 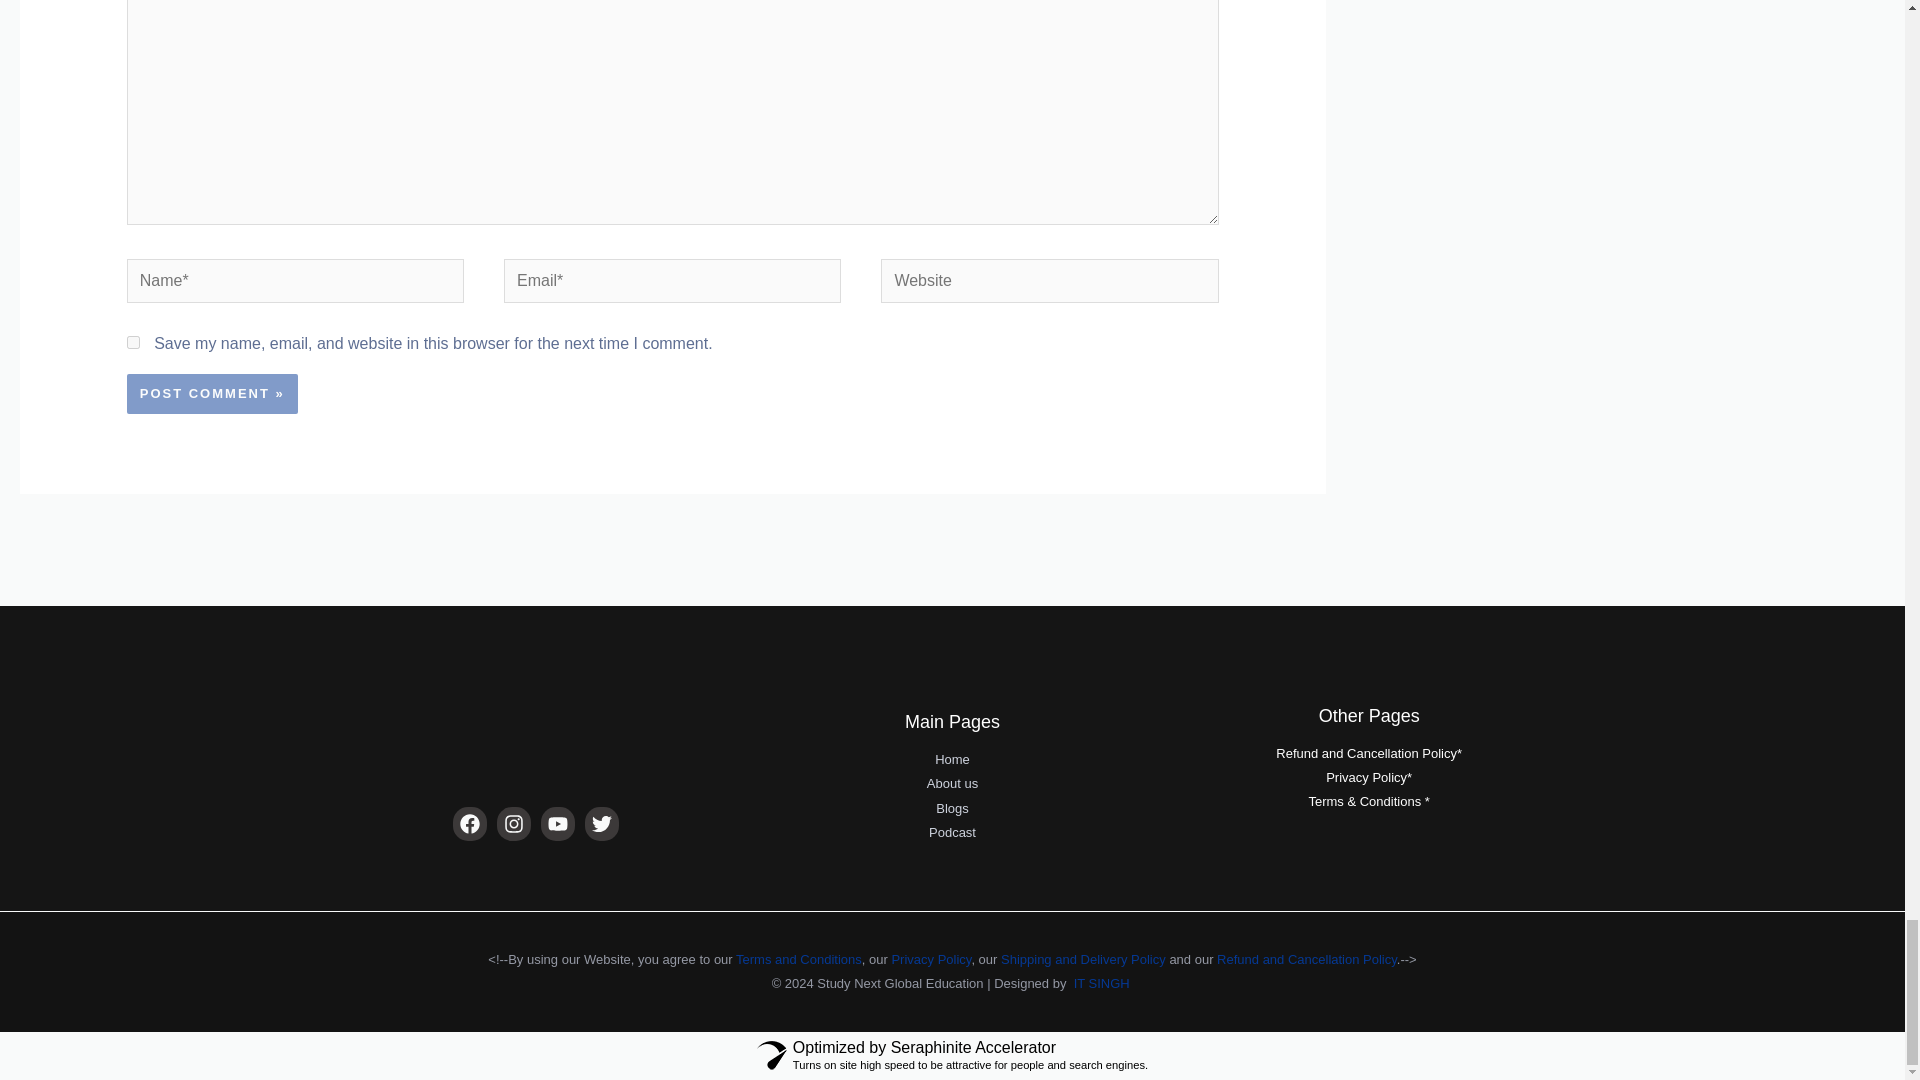 I want to click on yes, so click(x=133, y=342).